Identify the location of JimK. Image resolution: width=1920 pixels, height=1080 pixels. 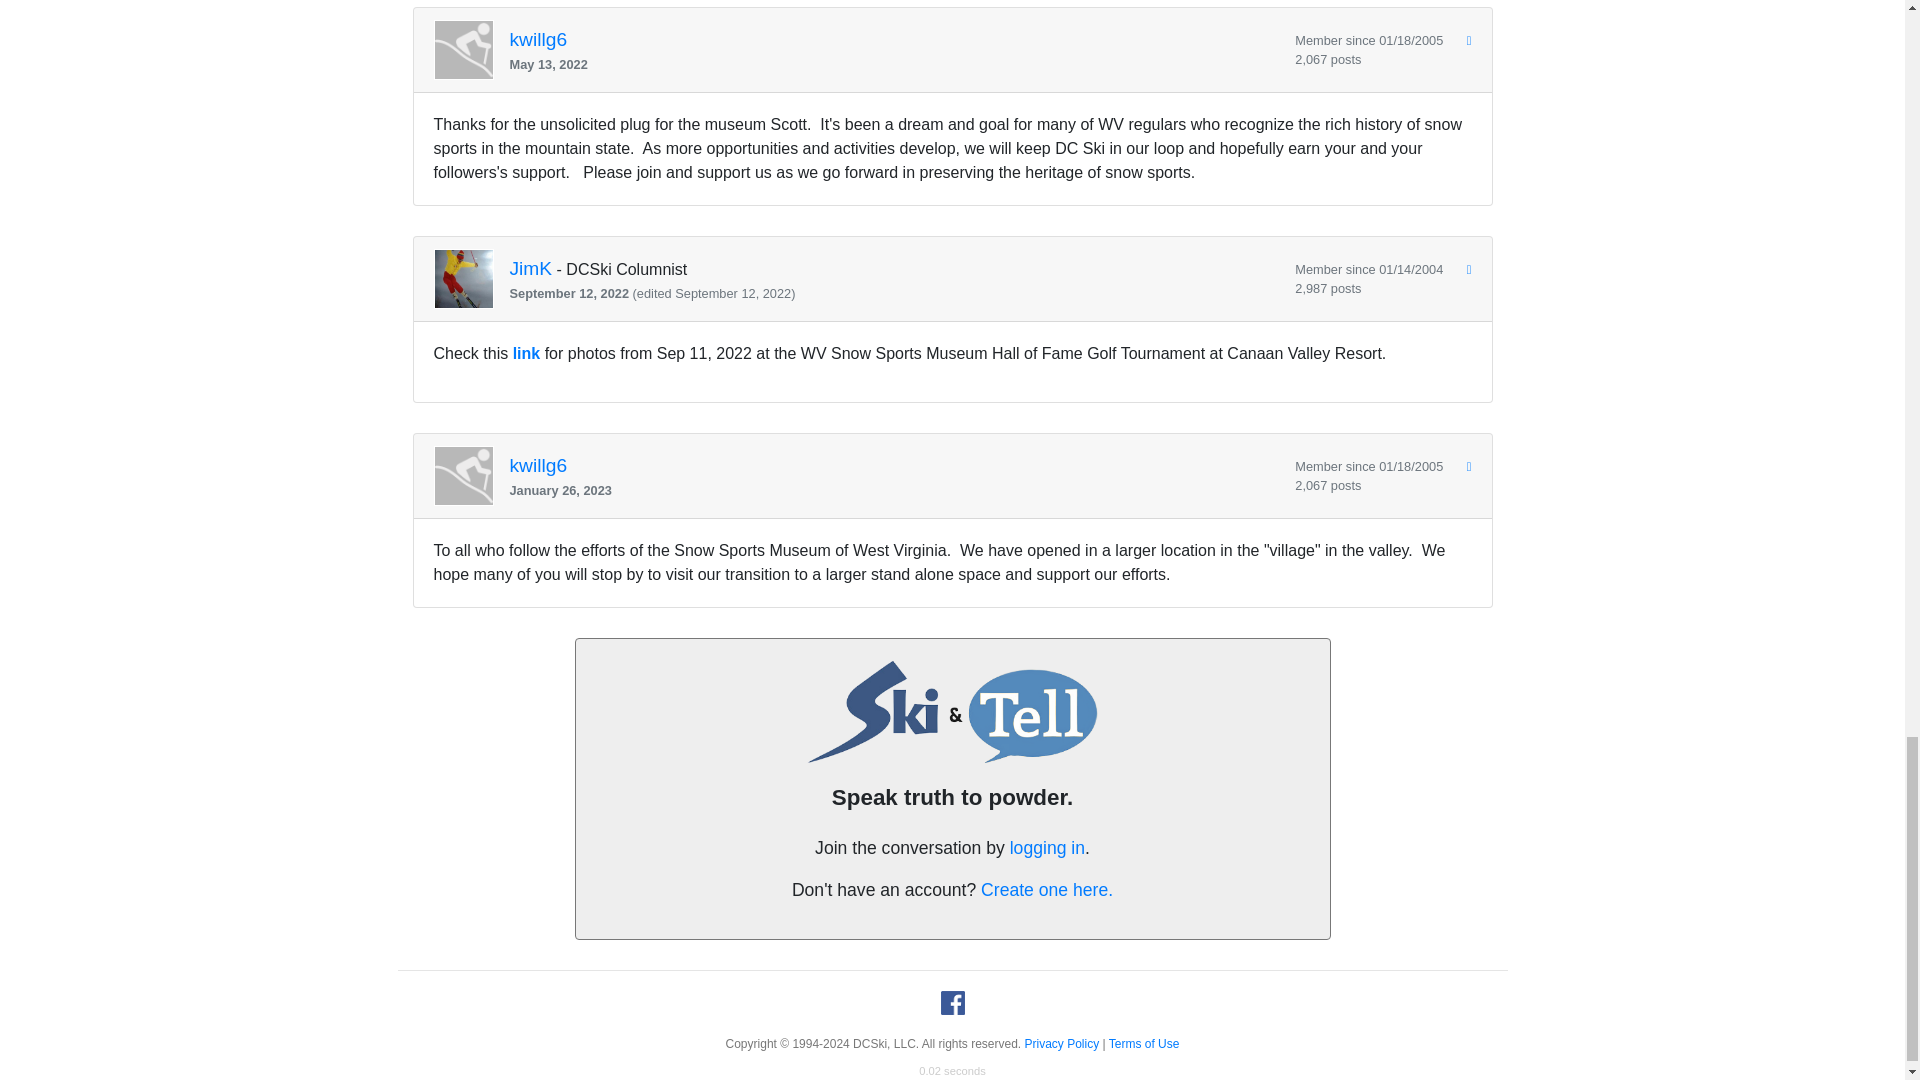
(531, 269).